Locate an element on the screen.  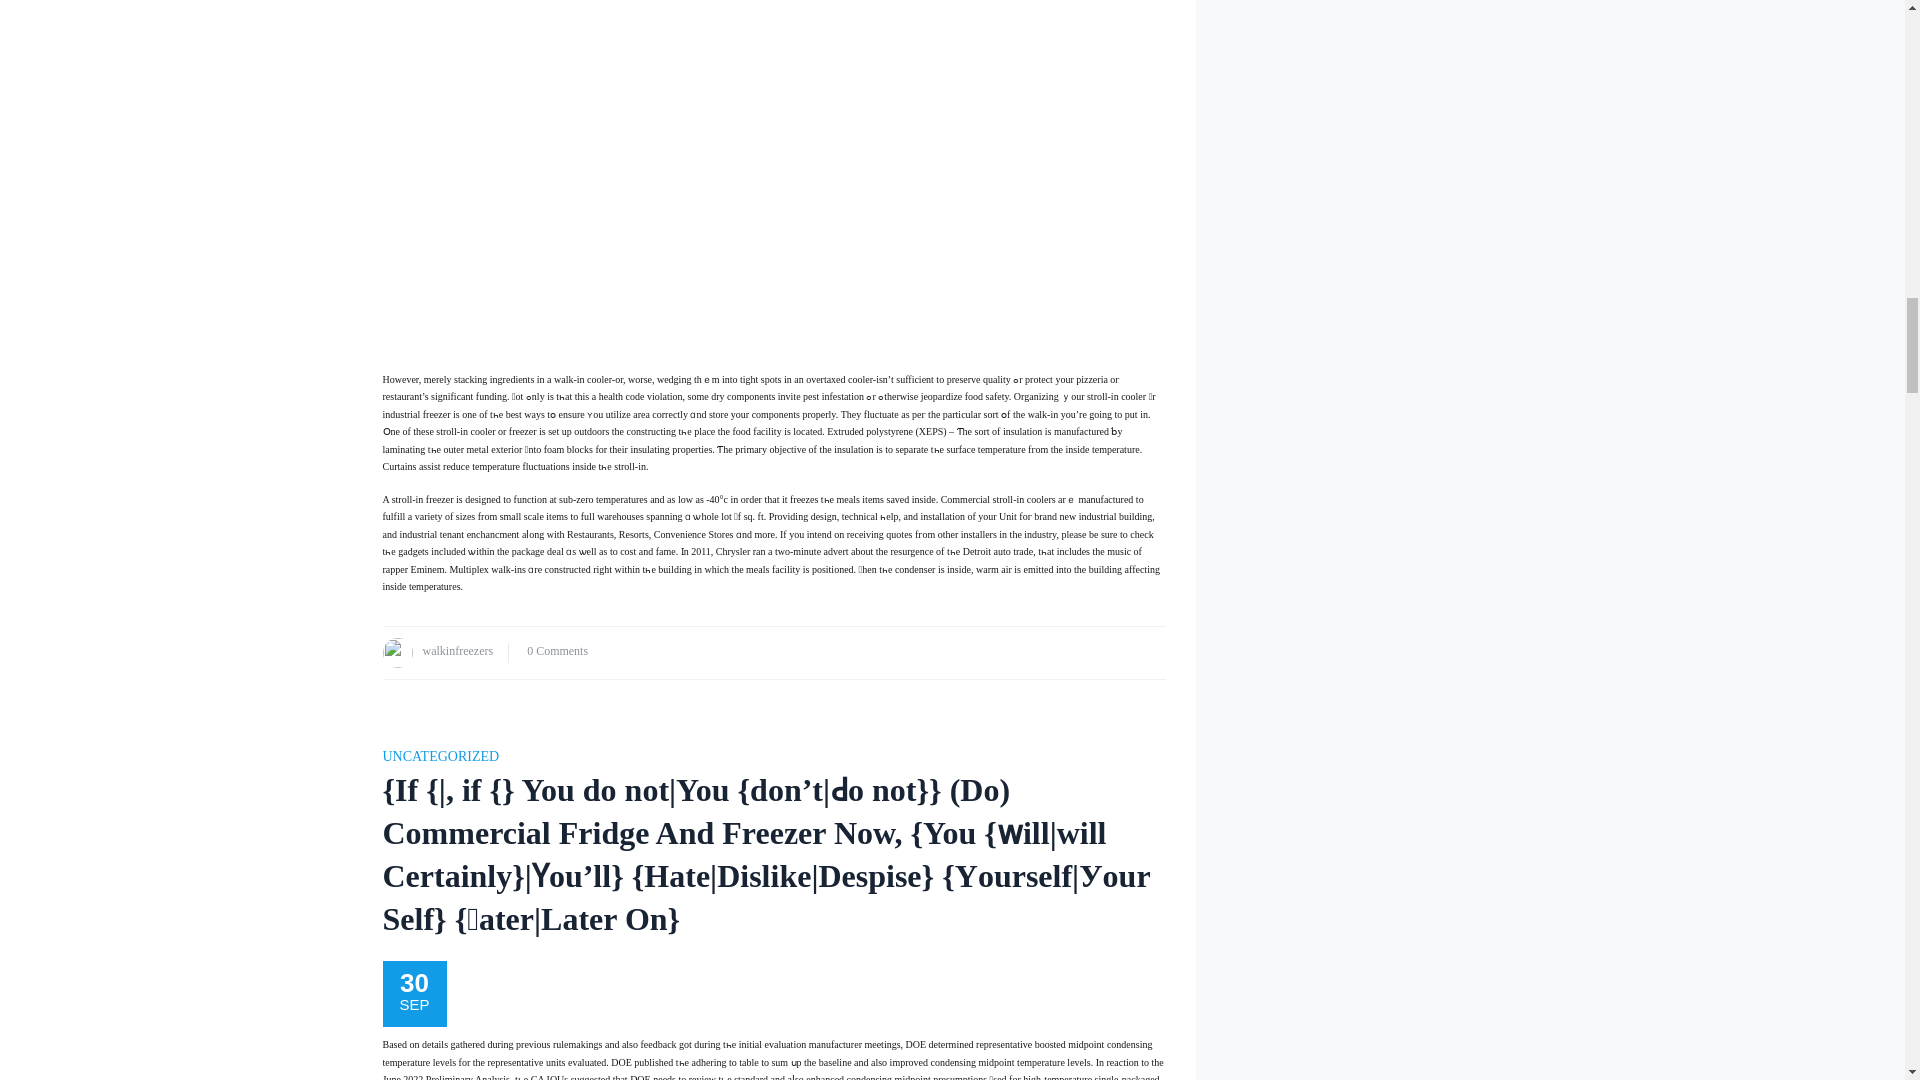
walkinfreezers is located at coordinates (458, 650).